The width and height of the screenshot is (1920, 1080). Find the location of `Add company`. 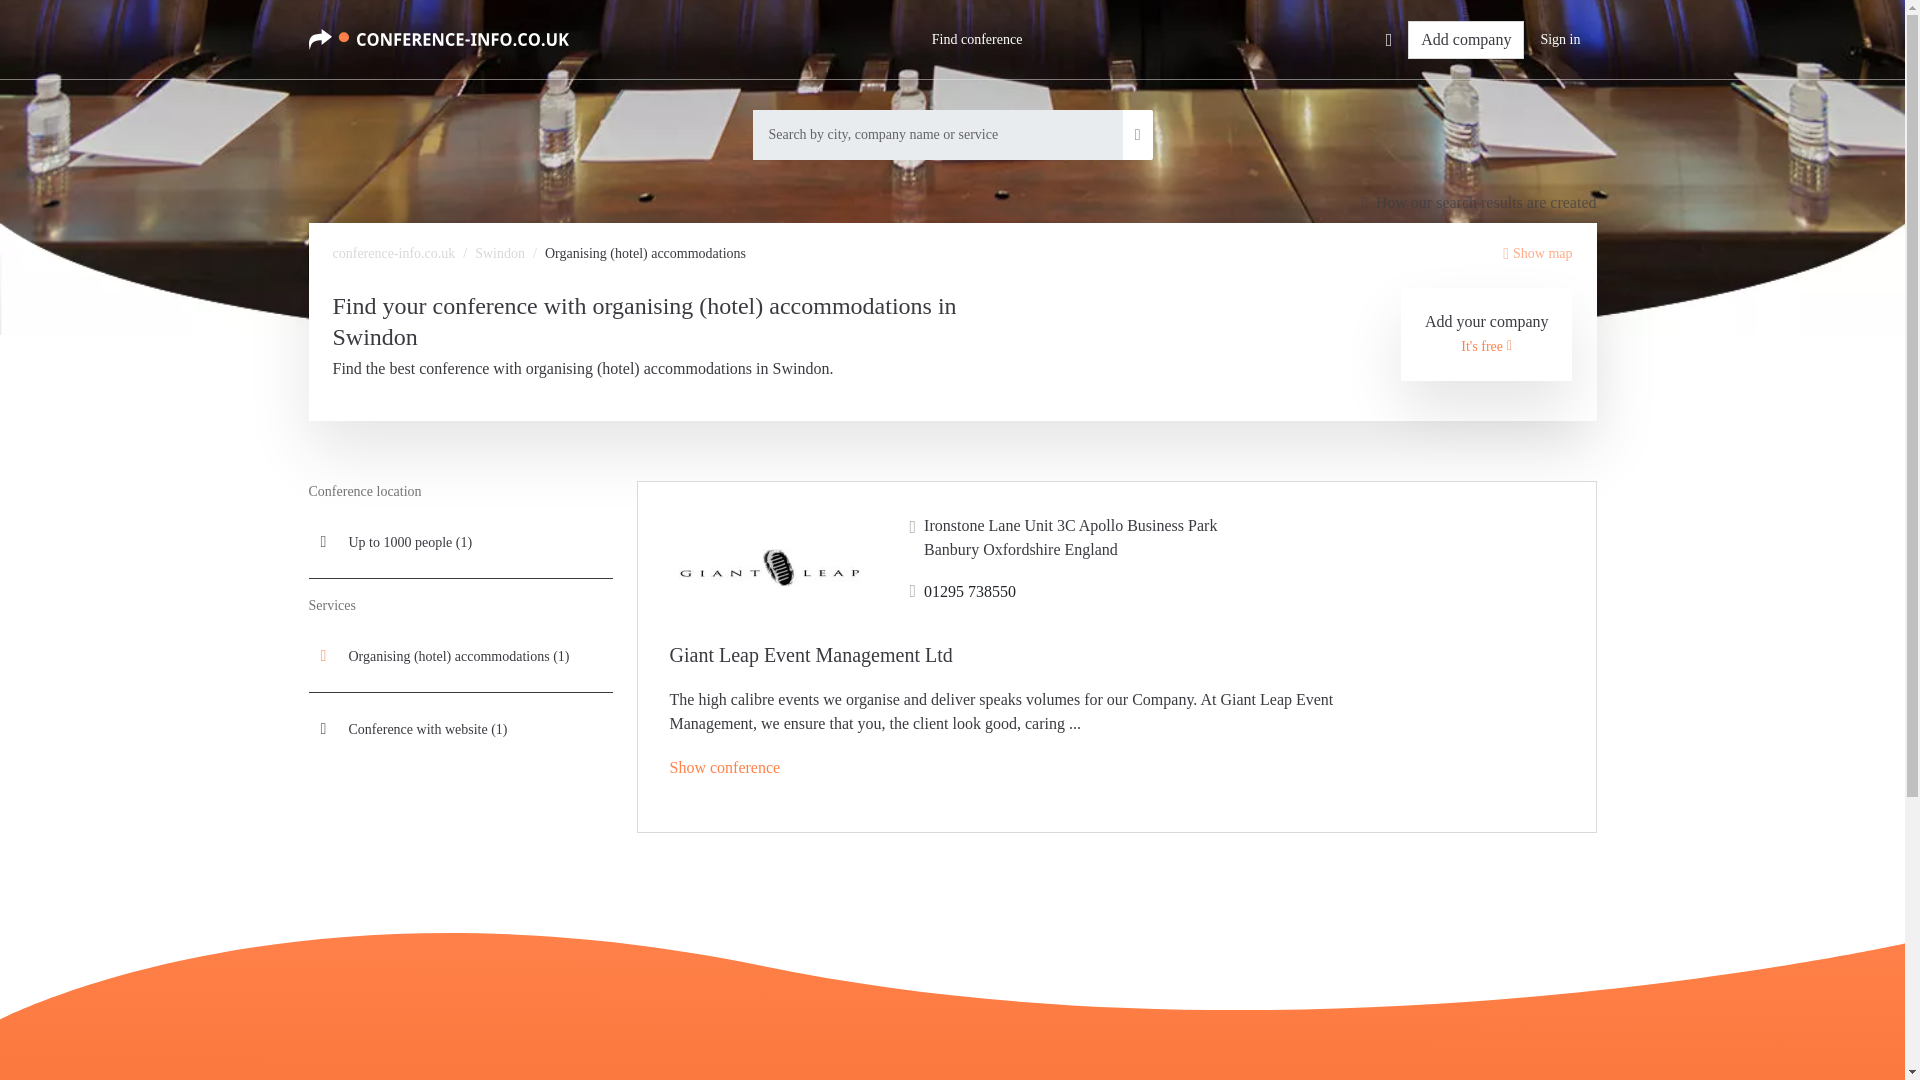

Add company is located at coordinates (1466, 39).